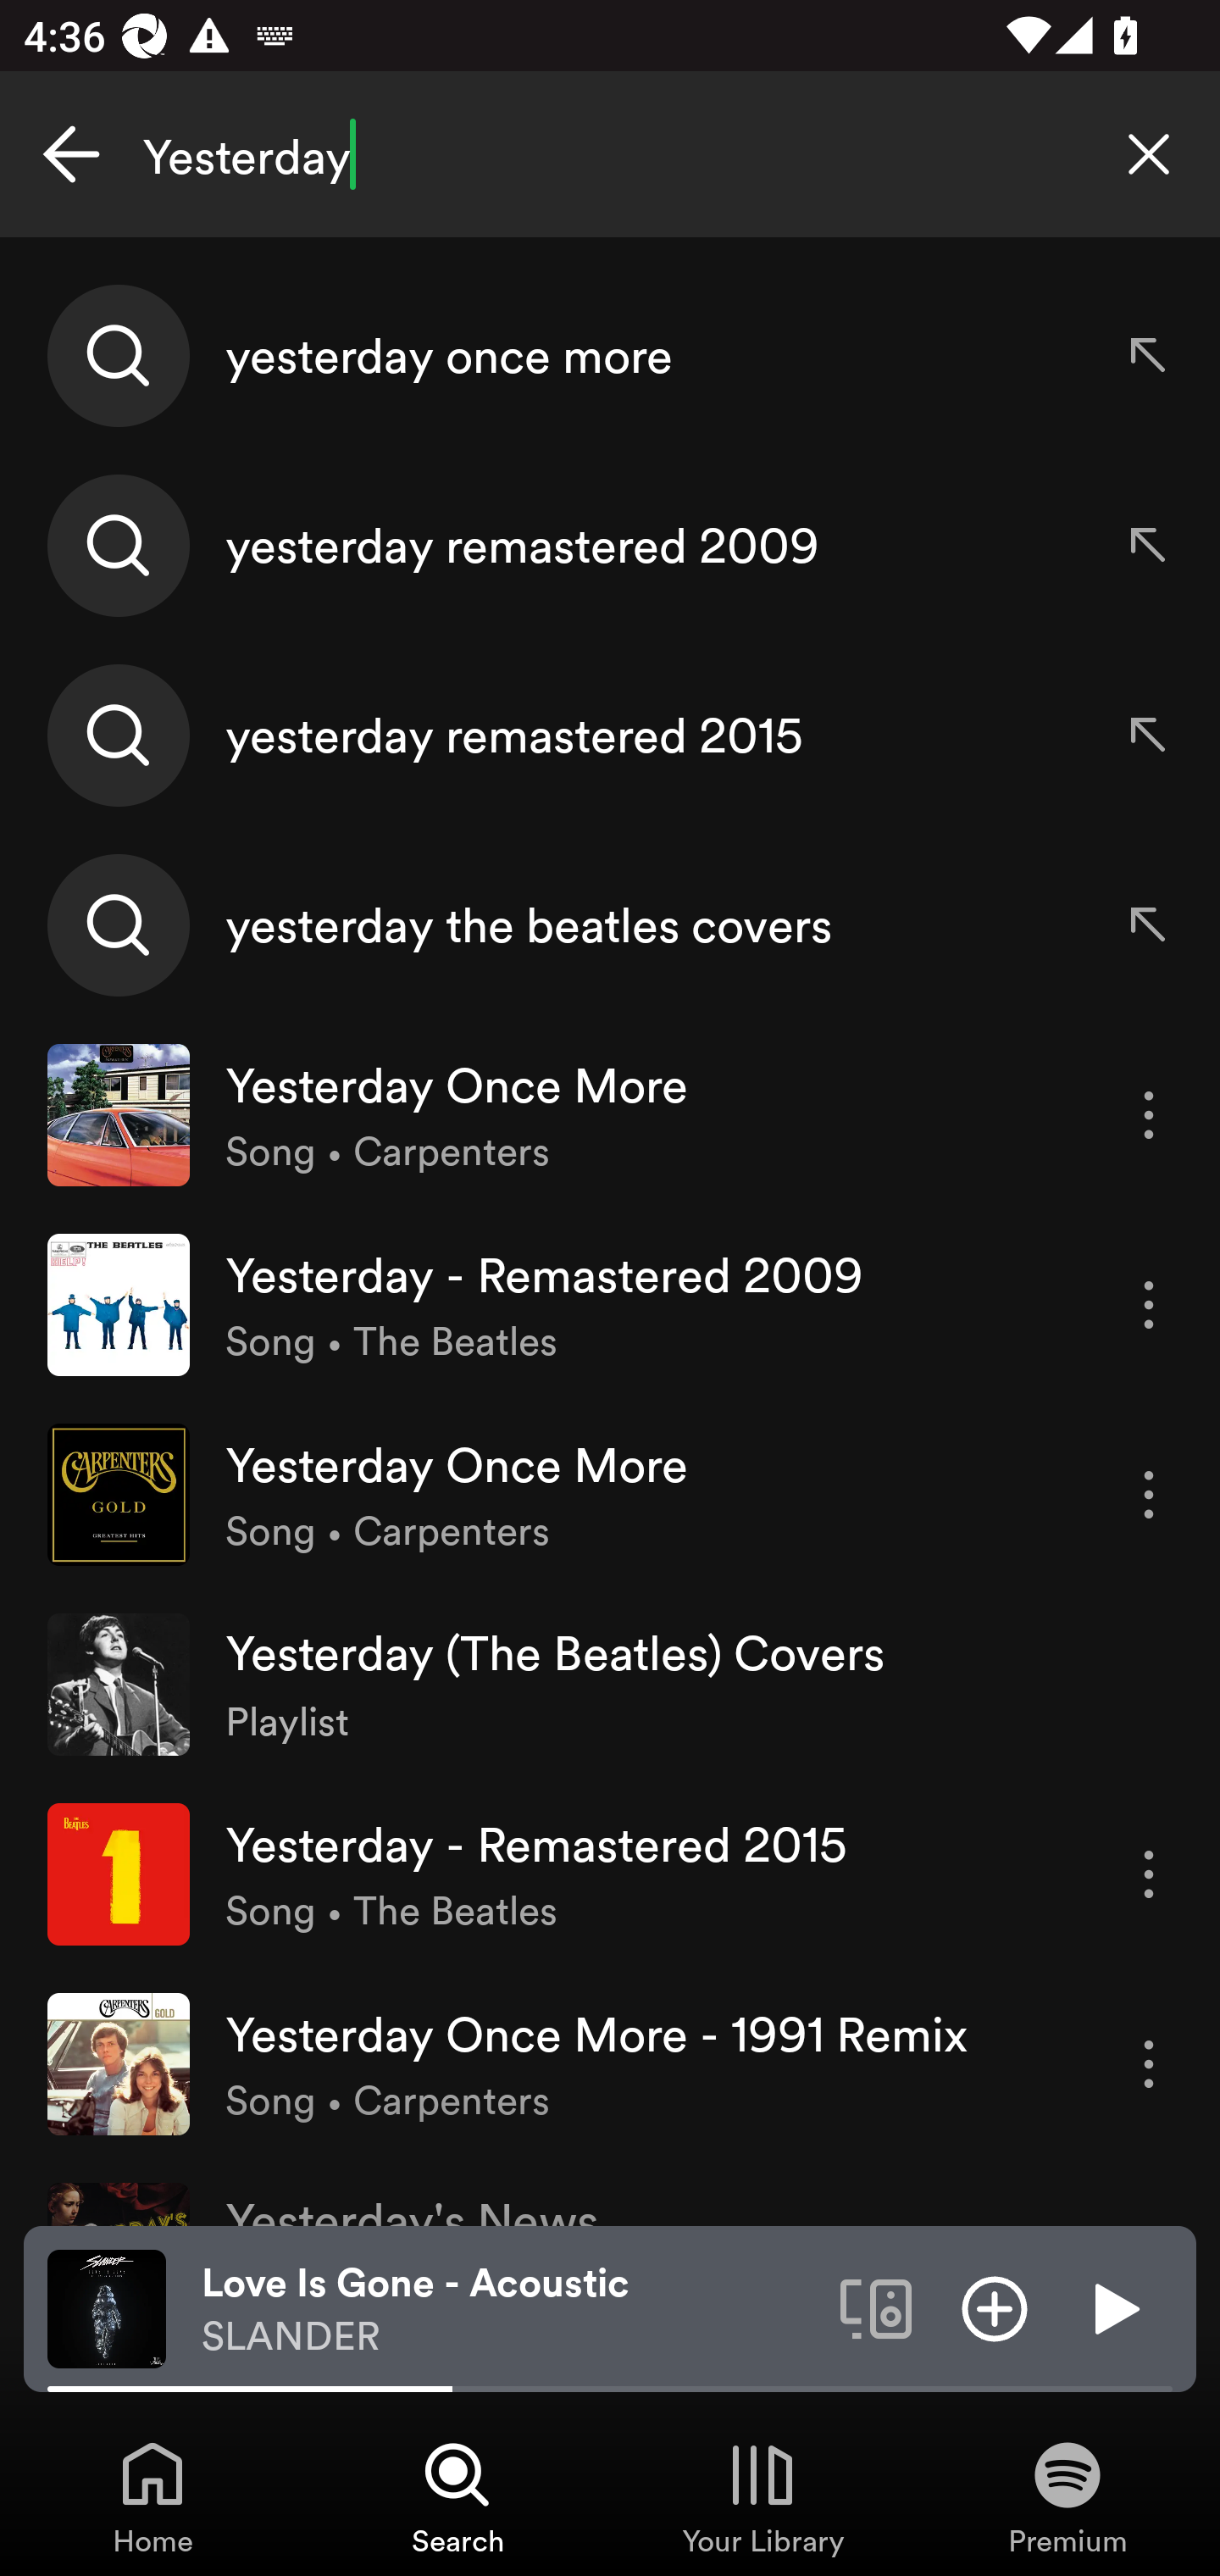 The image size is (1220, 2576). Describe the element at coordinates (1149, 1874) in the screenshot. I see `More options for song Yesterday - Remastered 2015` at that location.